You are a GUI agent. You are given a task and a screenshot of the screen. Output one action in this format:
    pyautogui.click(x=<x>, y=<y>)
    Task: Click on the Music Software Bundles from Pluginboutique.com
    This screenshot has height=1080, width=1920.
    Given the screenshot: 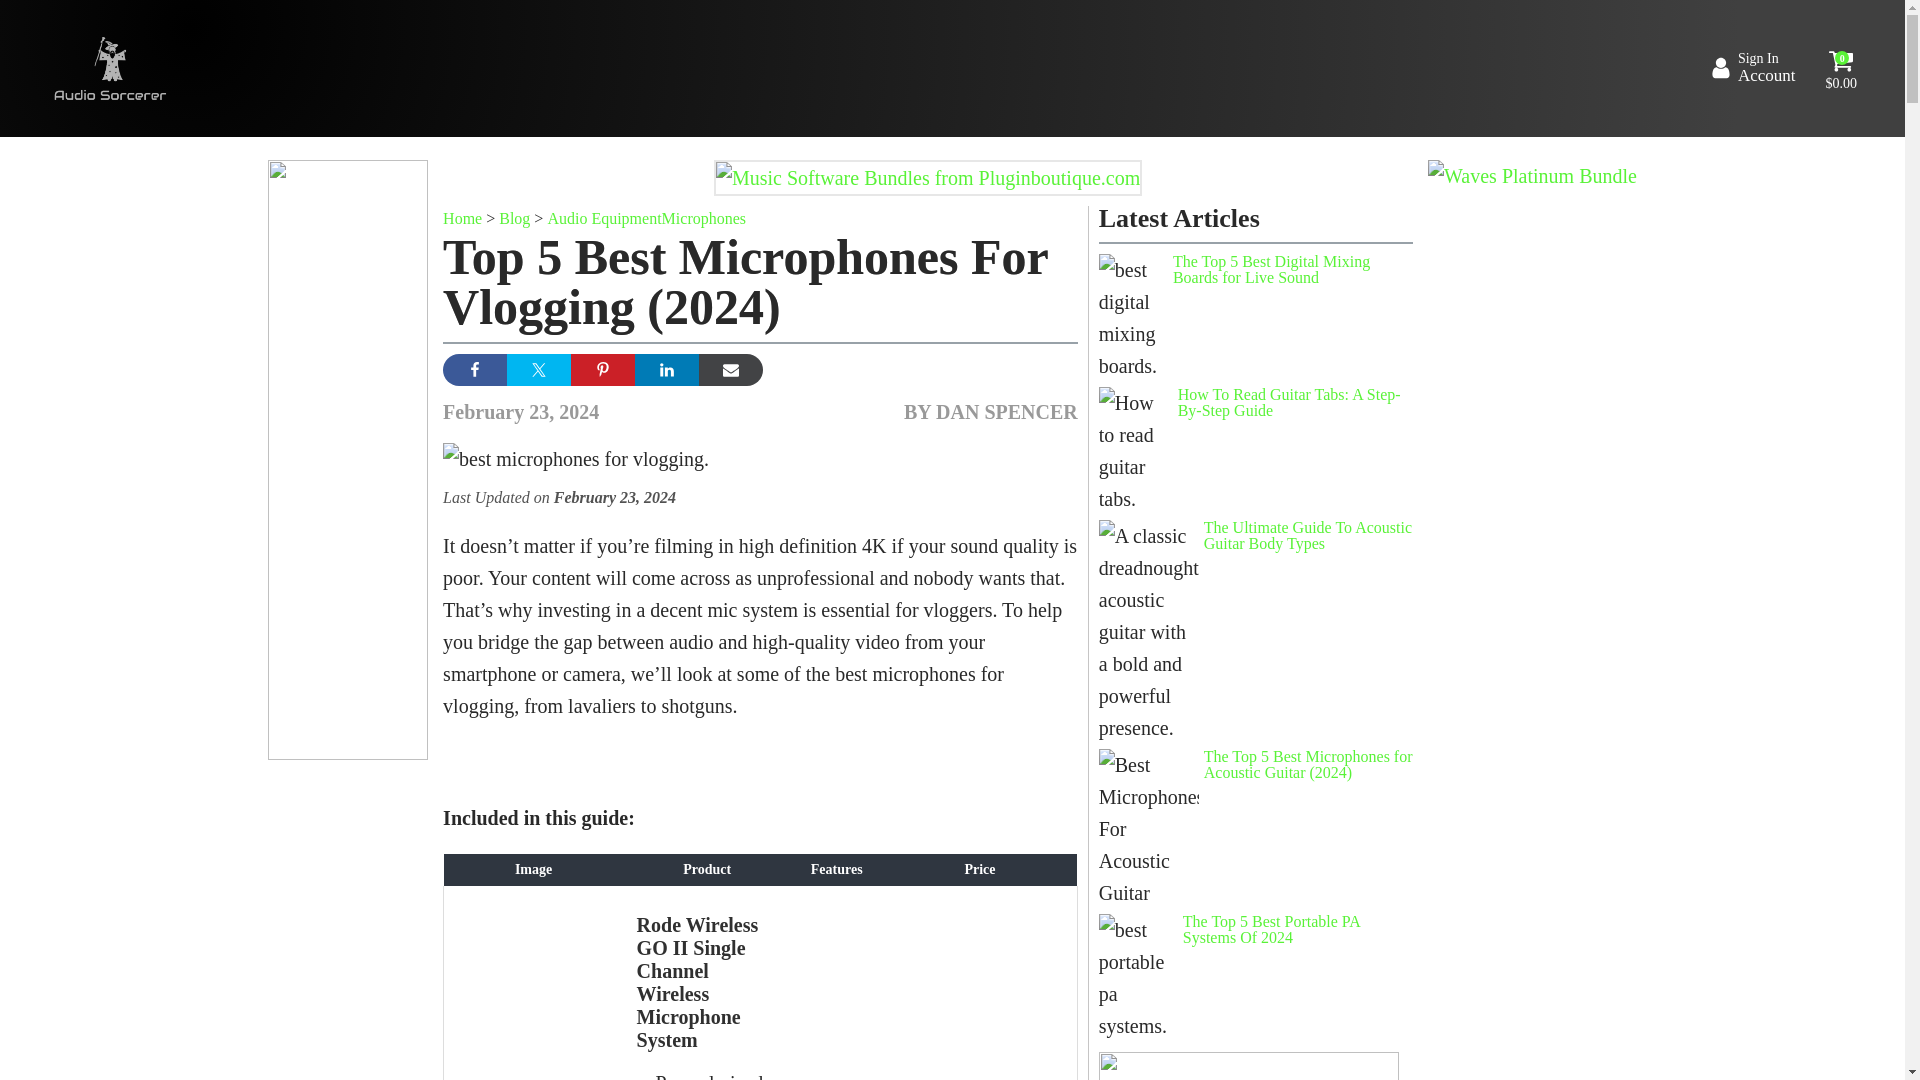 What is the action you would take?
    pyautogui.click(x=928, y=178)
    